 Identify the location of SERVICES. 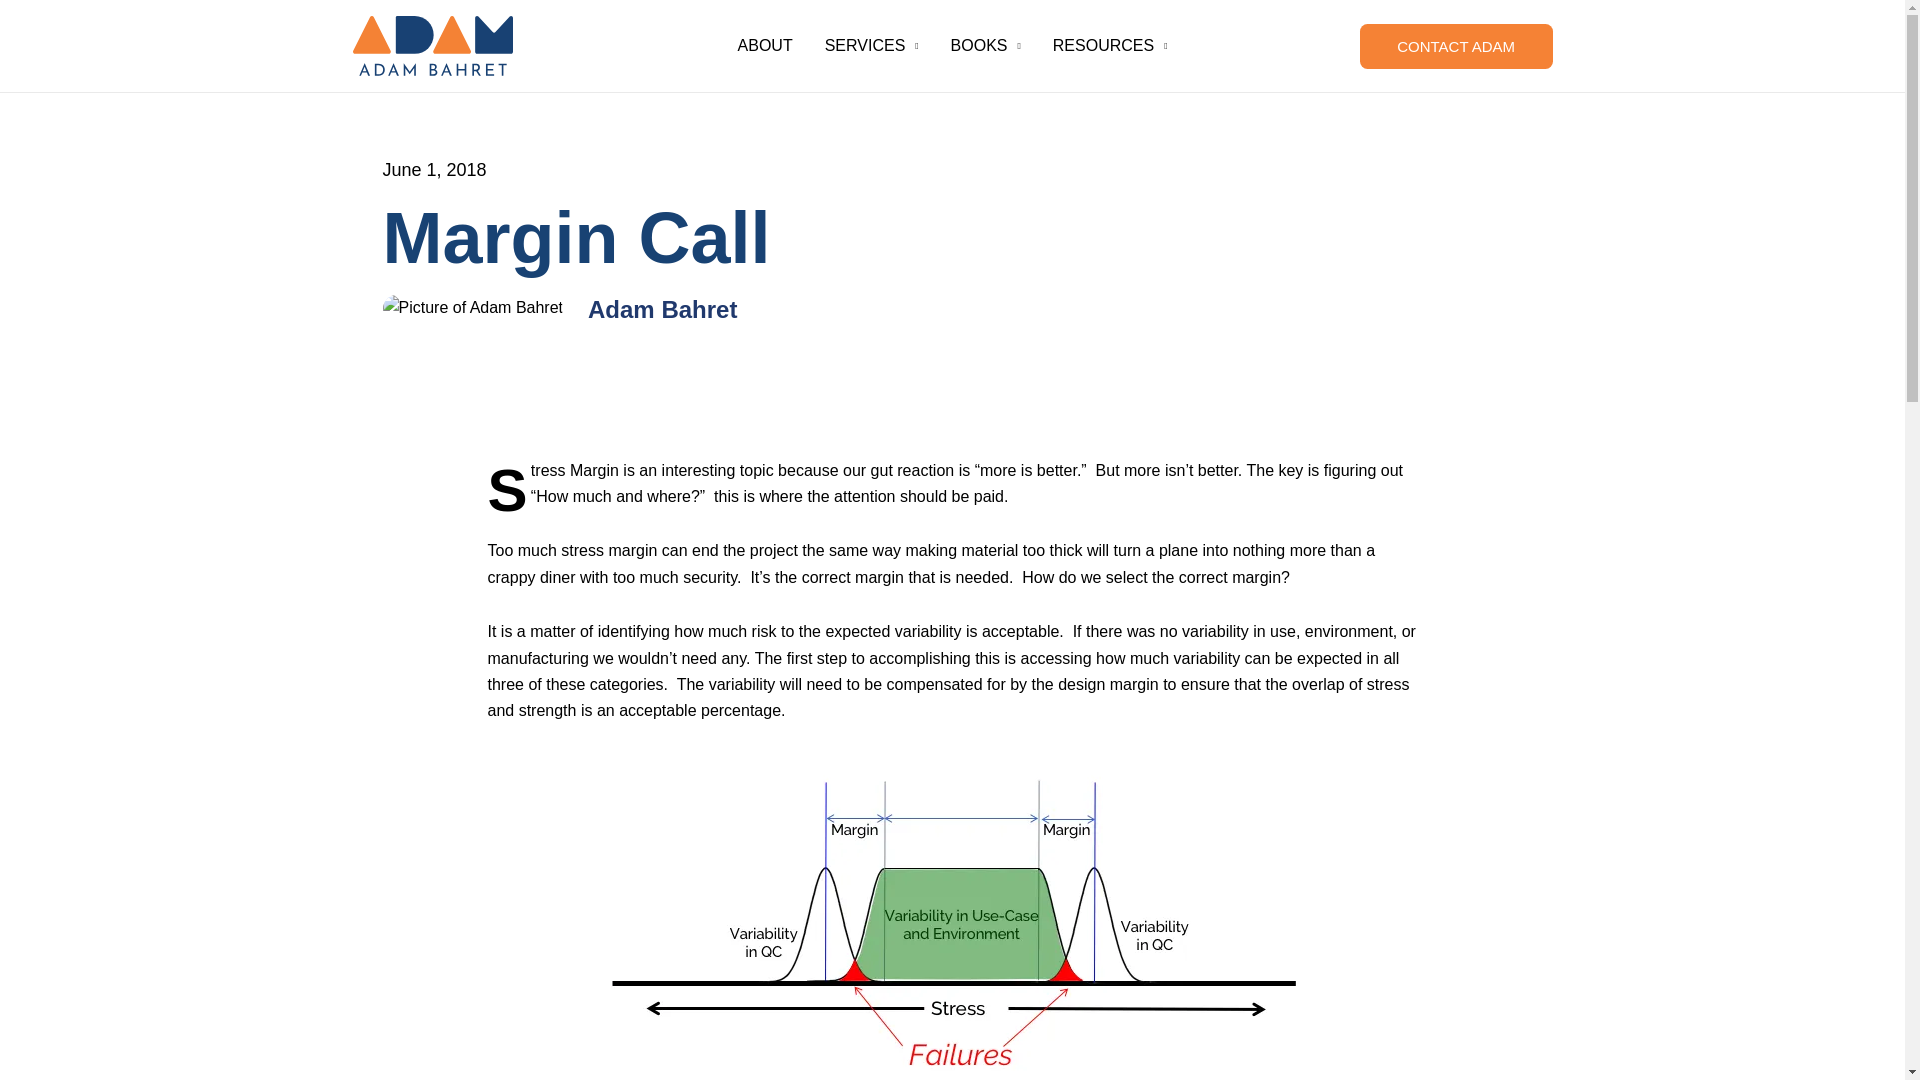
(872, 46).